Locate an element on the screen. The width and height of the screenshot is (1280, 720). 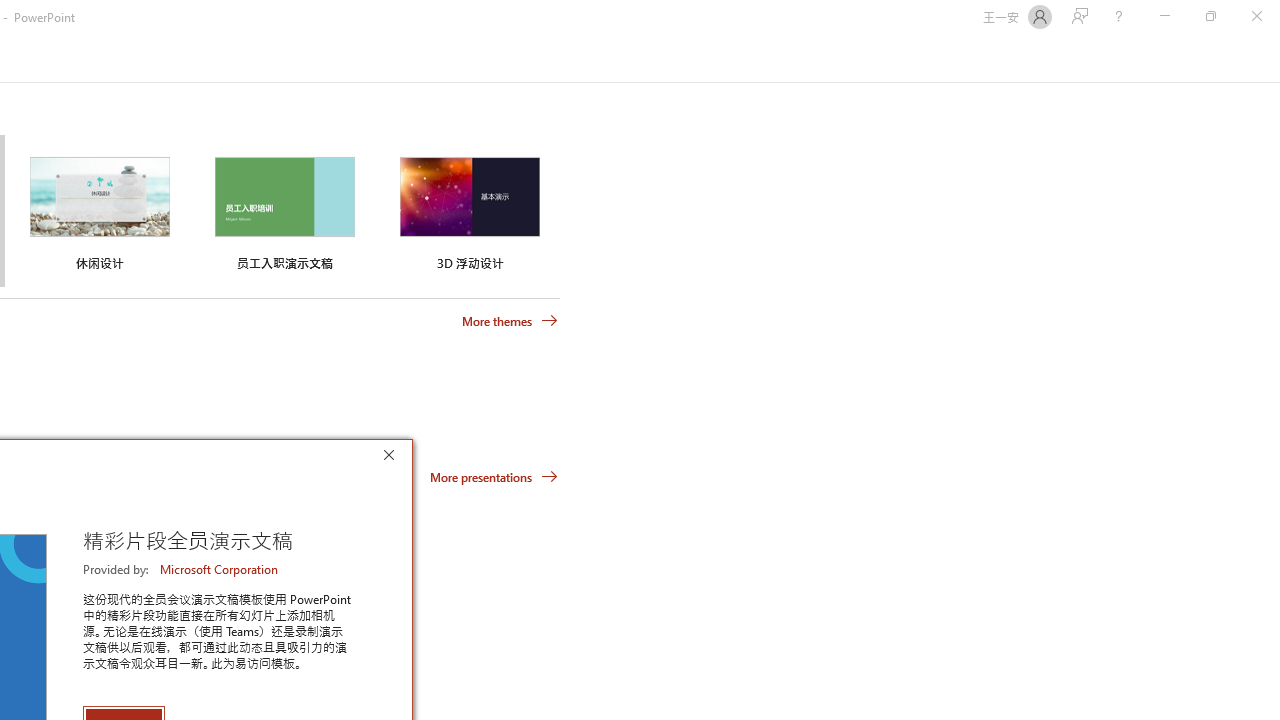
More presentations is located at coordinates (494, 476).